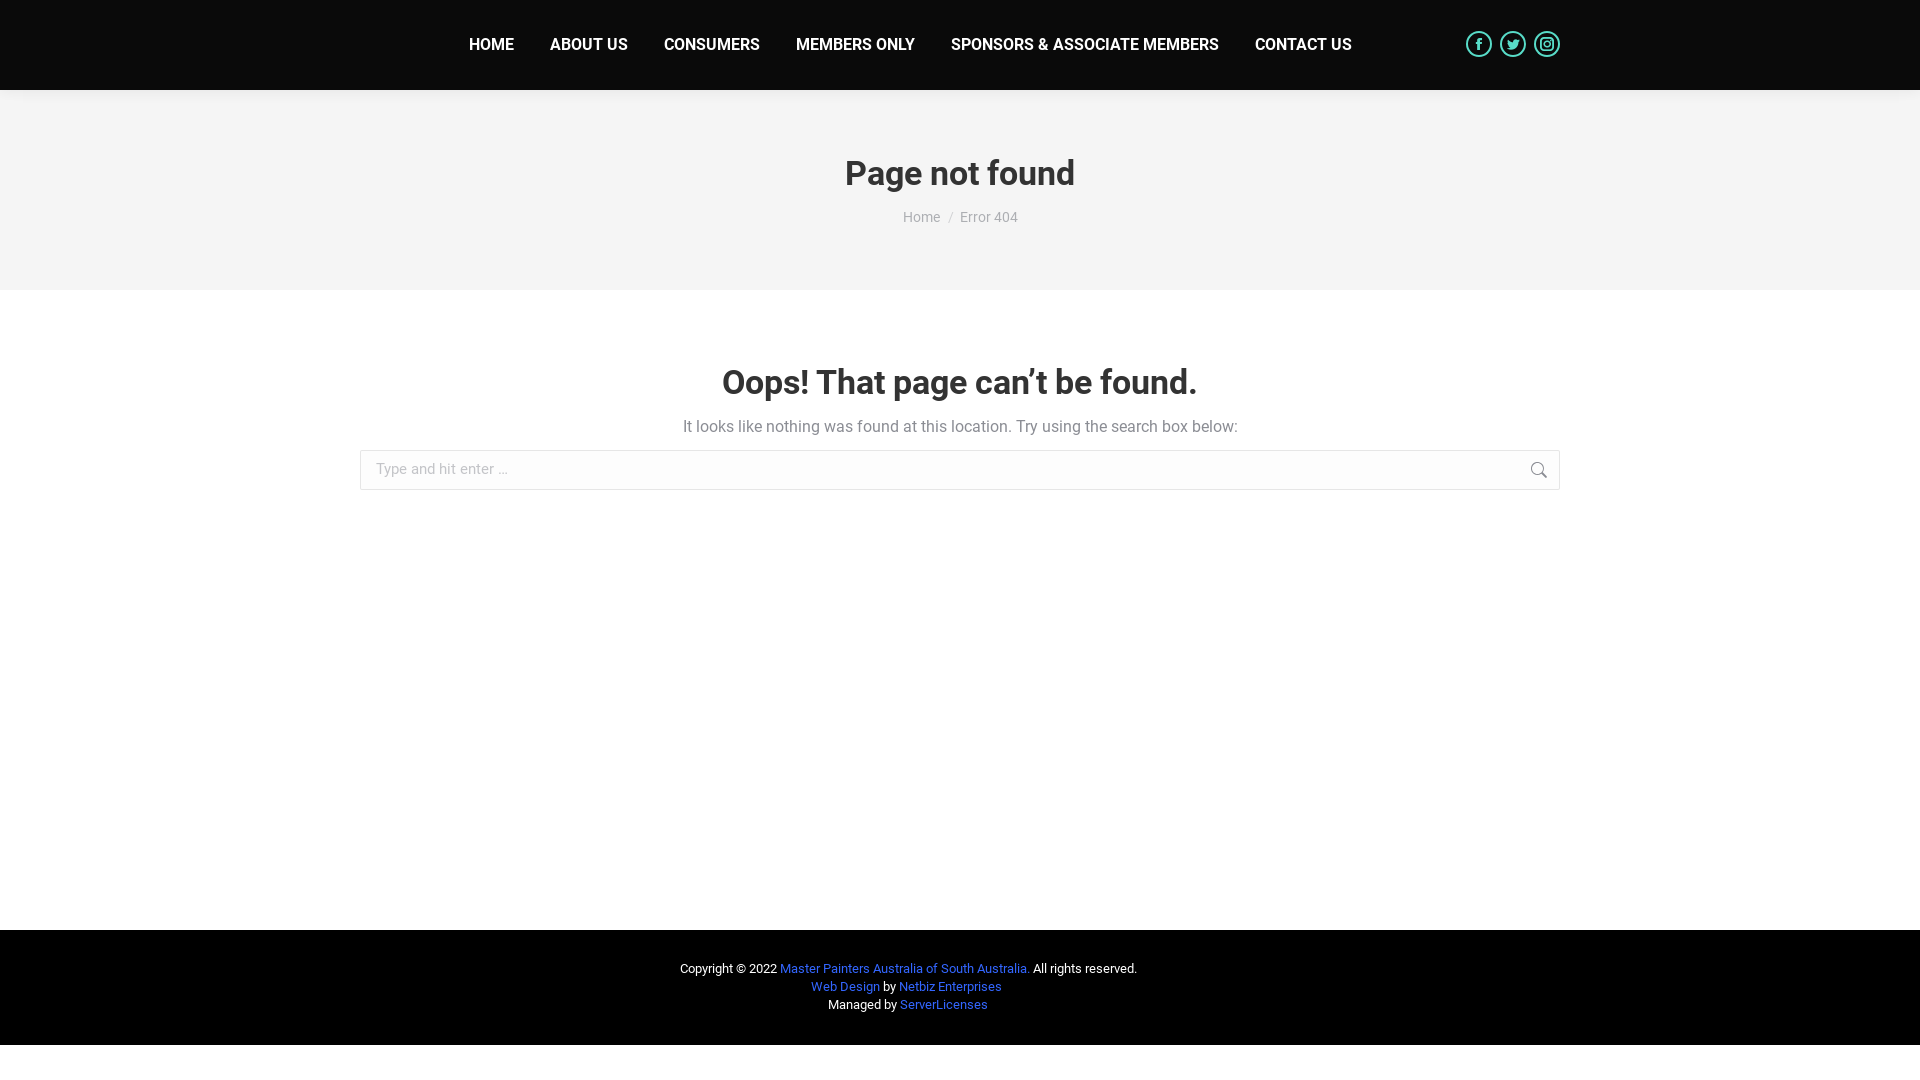 This screenshot has height=1080, width=1920. What do you see at coordinates (712, 45) in the screenshot?
I see `CONSUMERS` at bounding box center [712, 45].